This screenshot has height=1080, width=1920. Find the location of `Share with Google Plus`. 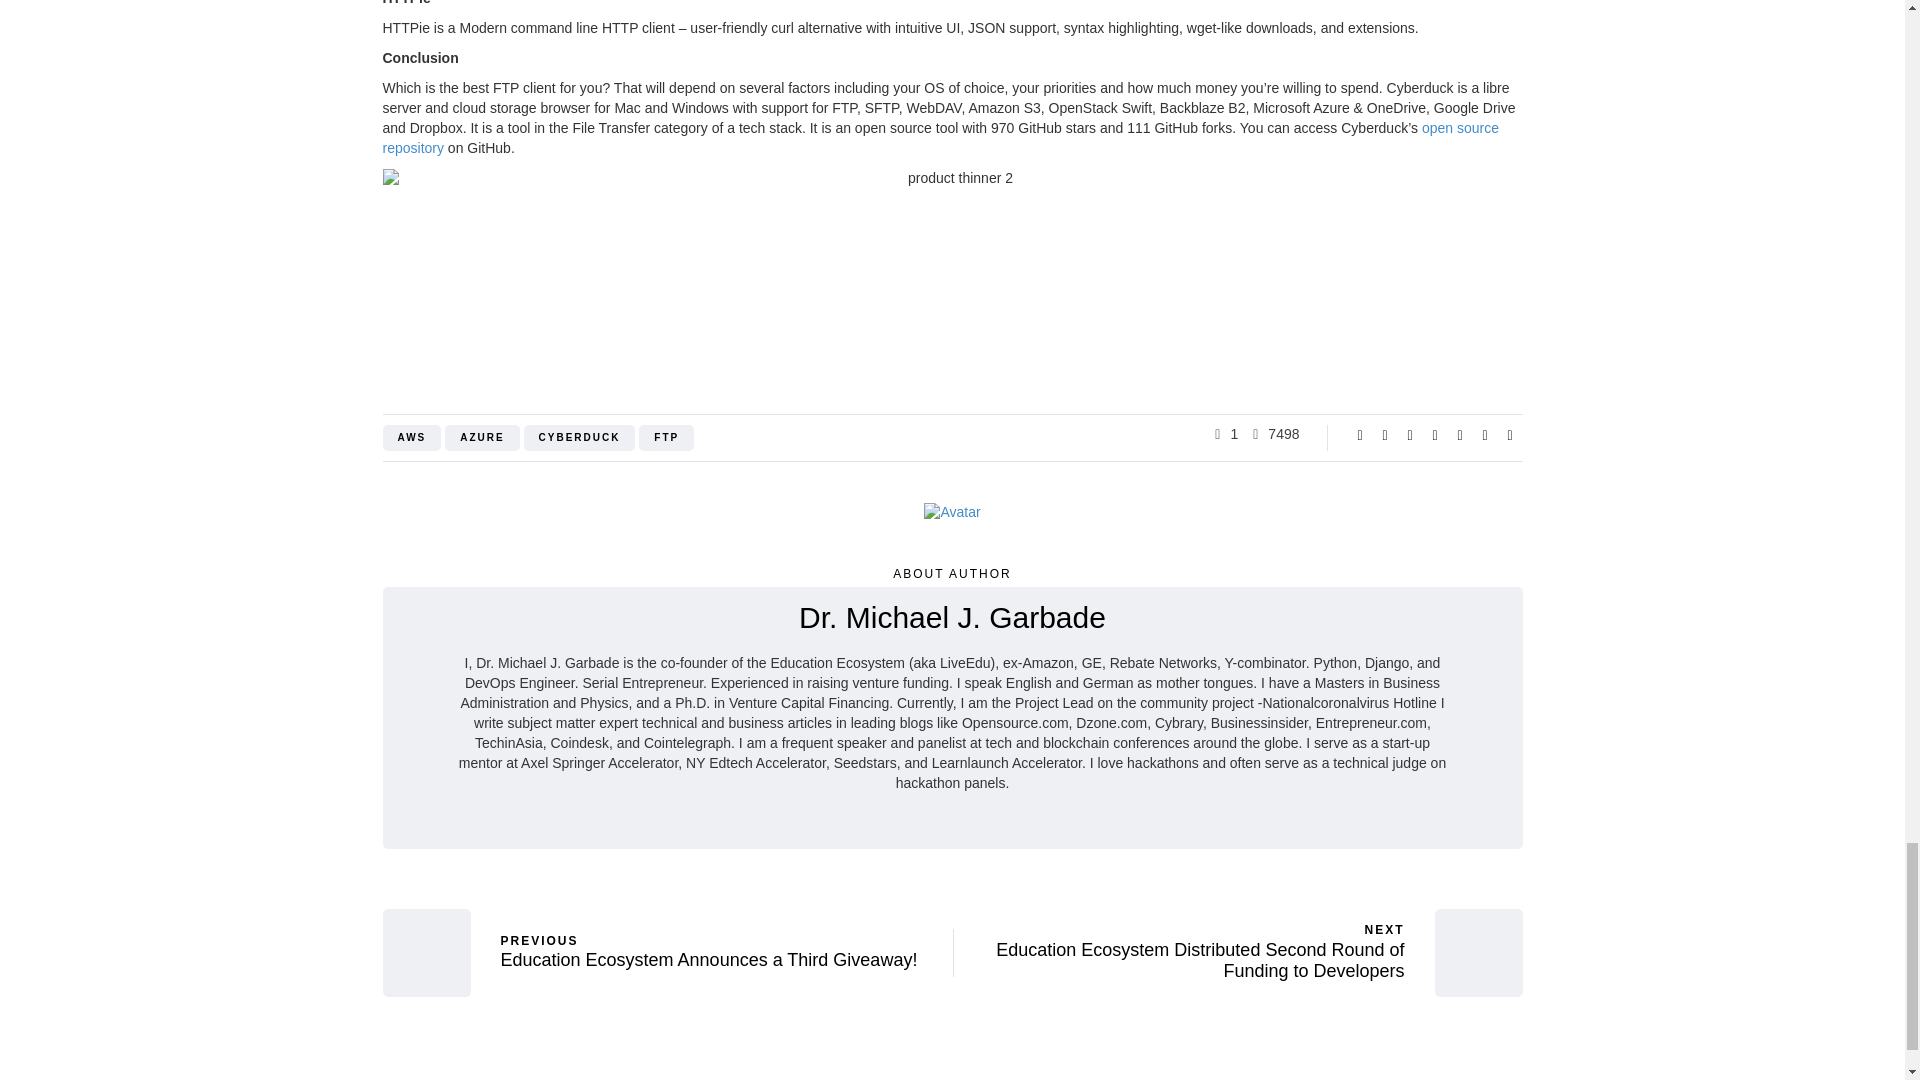

Share with Google Plus is located at coordinates (1410, 434).